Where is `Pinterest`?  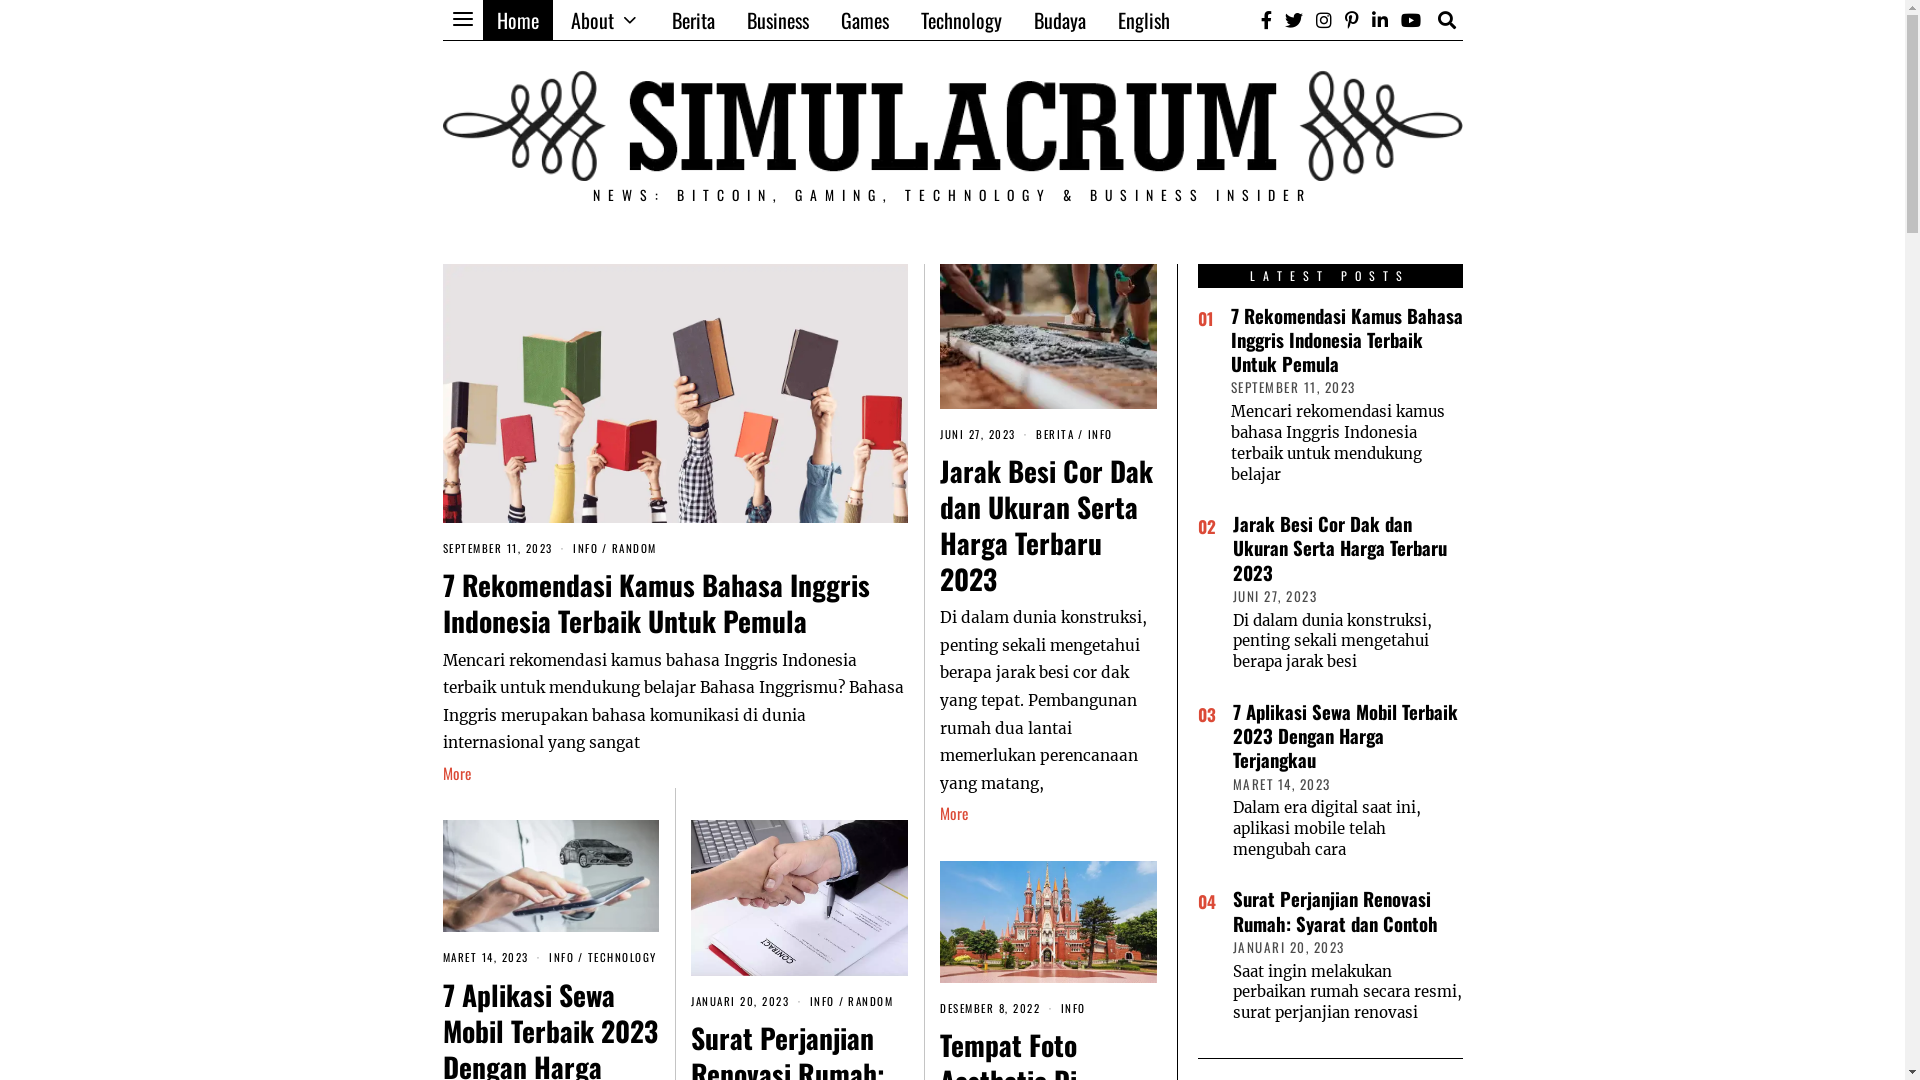
Pinterest is located at coordinates (1352, 20).